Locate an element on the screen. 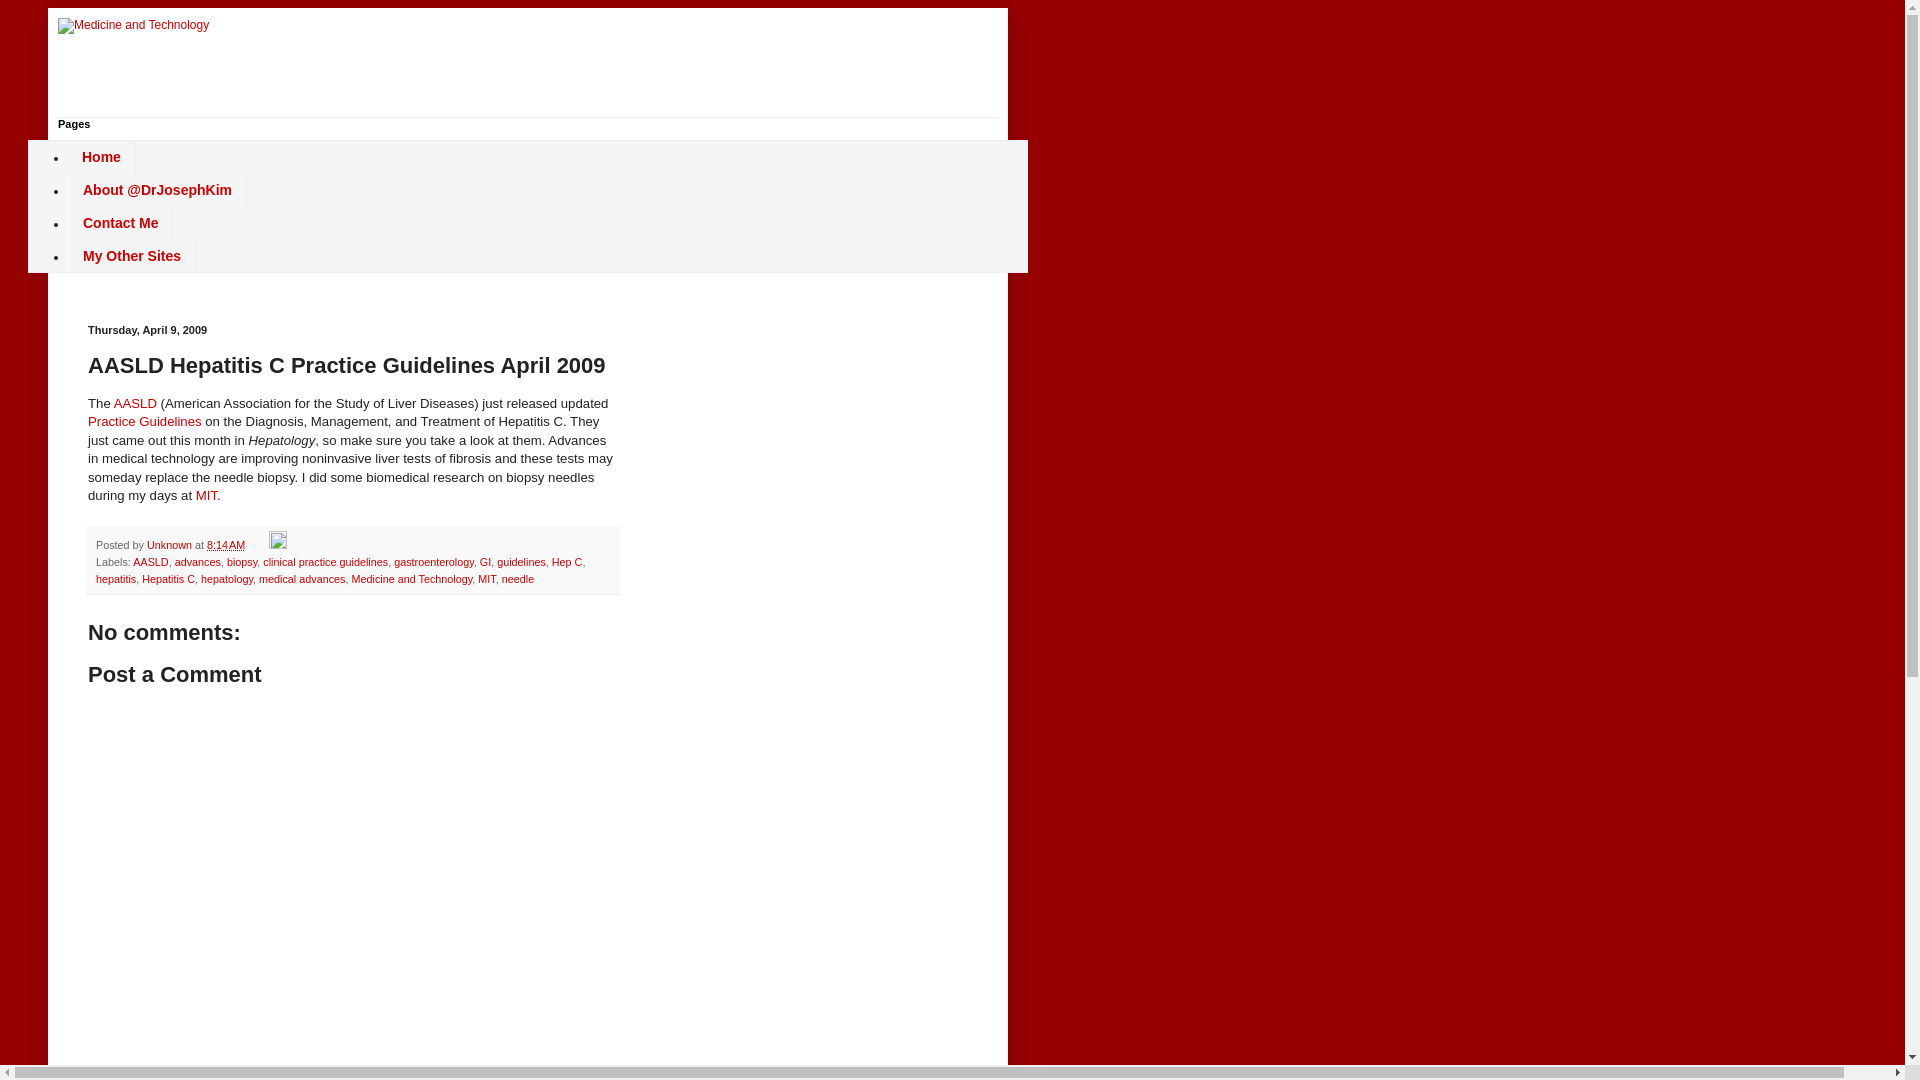 The image size is (1920, 1080). clinical practice guidelines is located at coordinates (325, 562).